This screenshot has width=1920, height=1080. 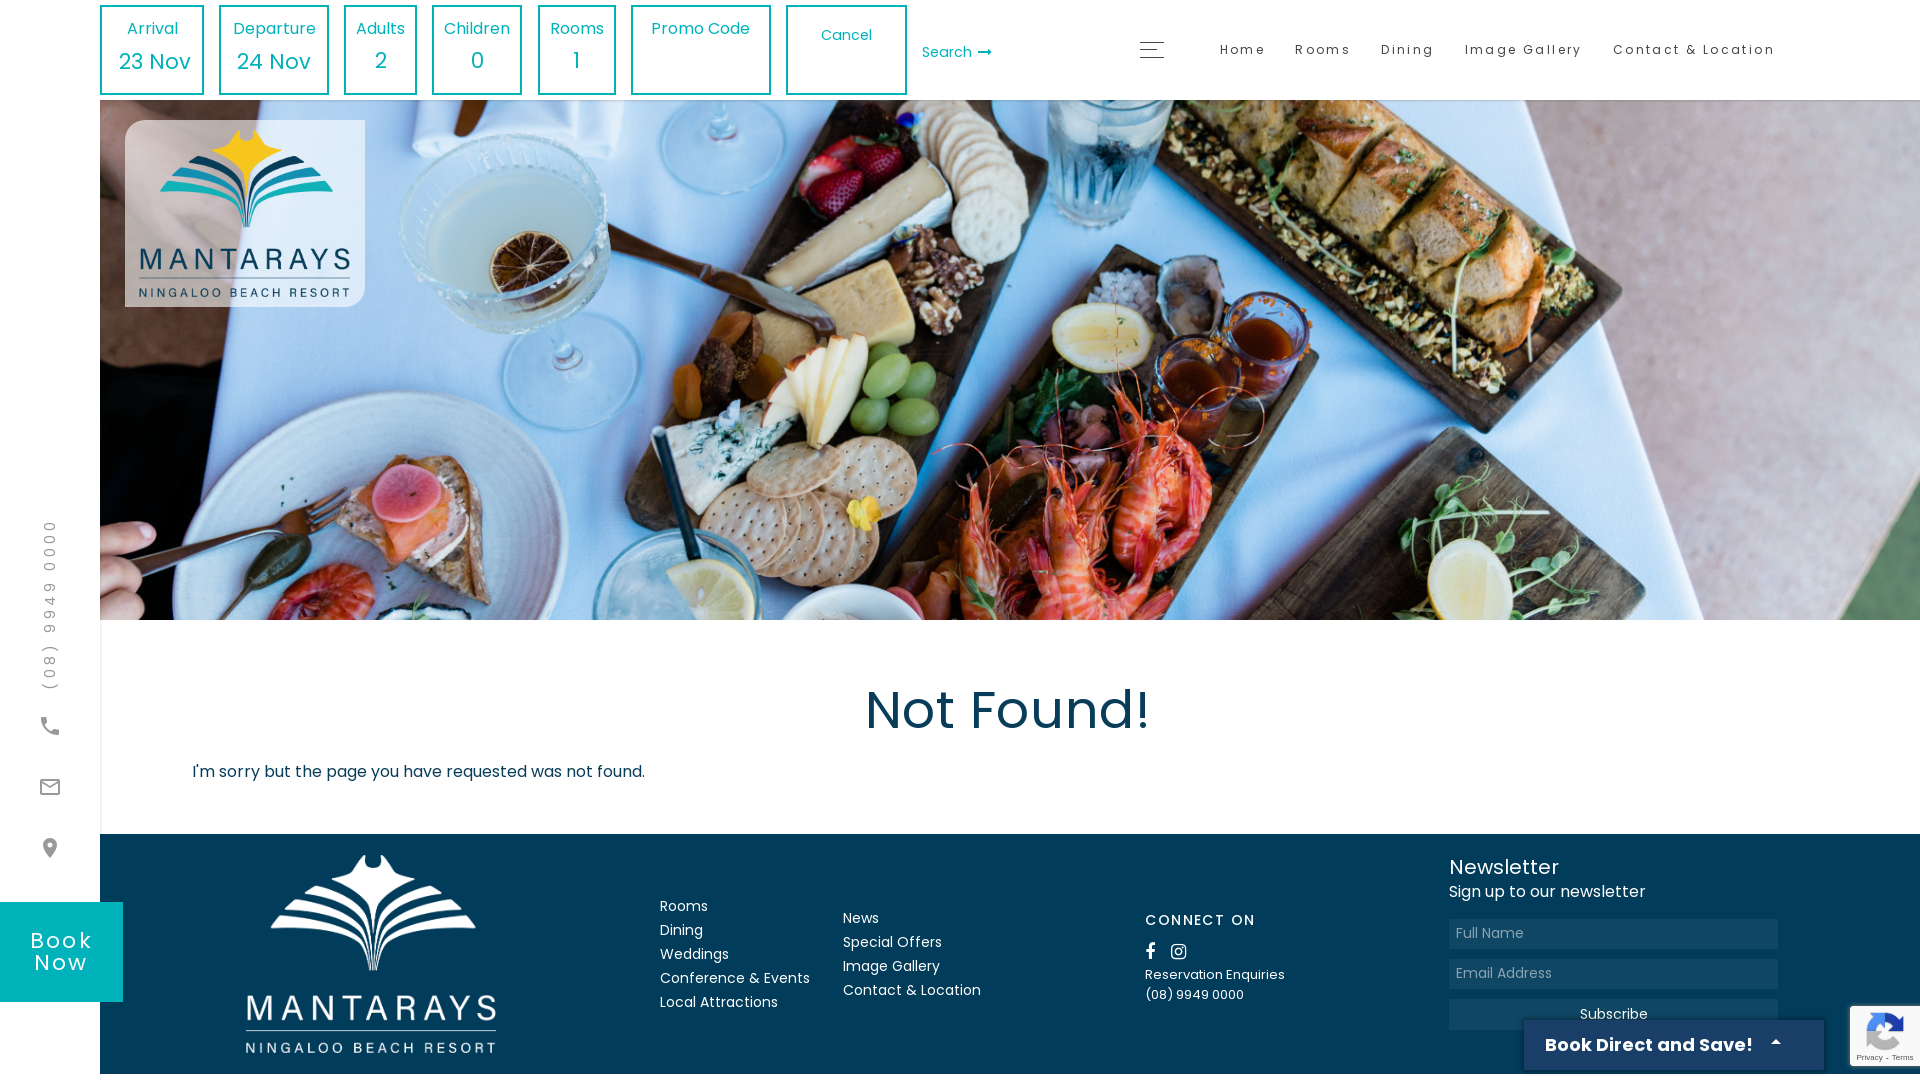 What do you see at coordinates (957, 52) in the screenshot?
I see `Search` at bounding box center [957, 52].